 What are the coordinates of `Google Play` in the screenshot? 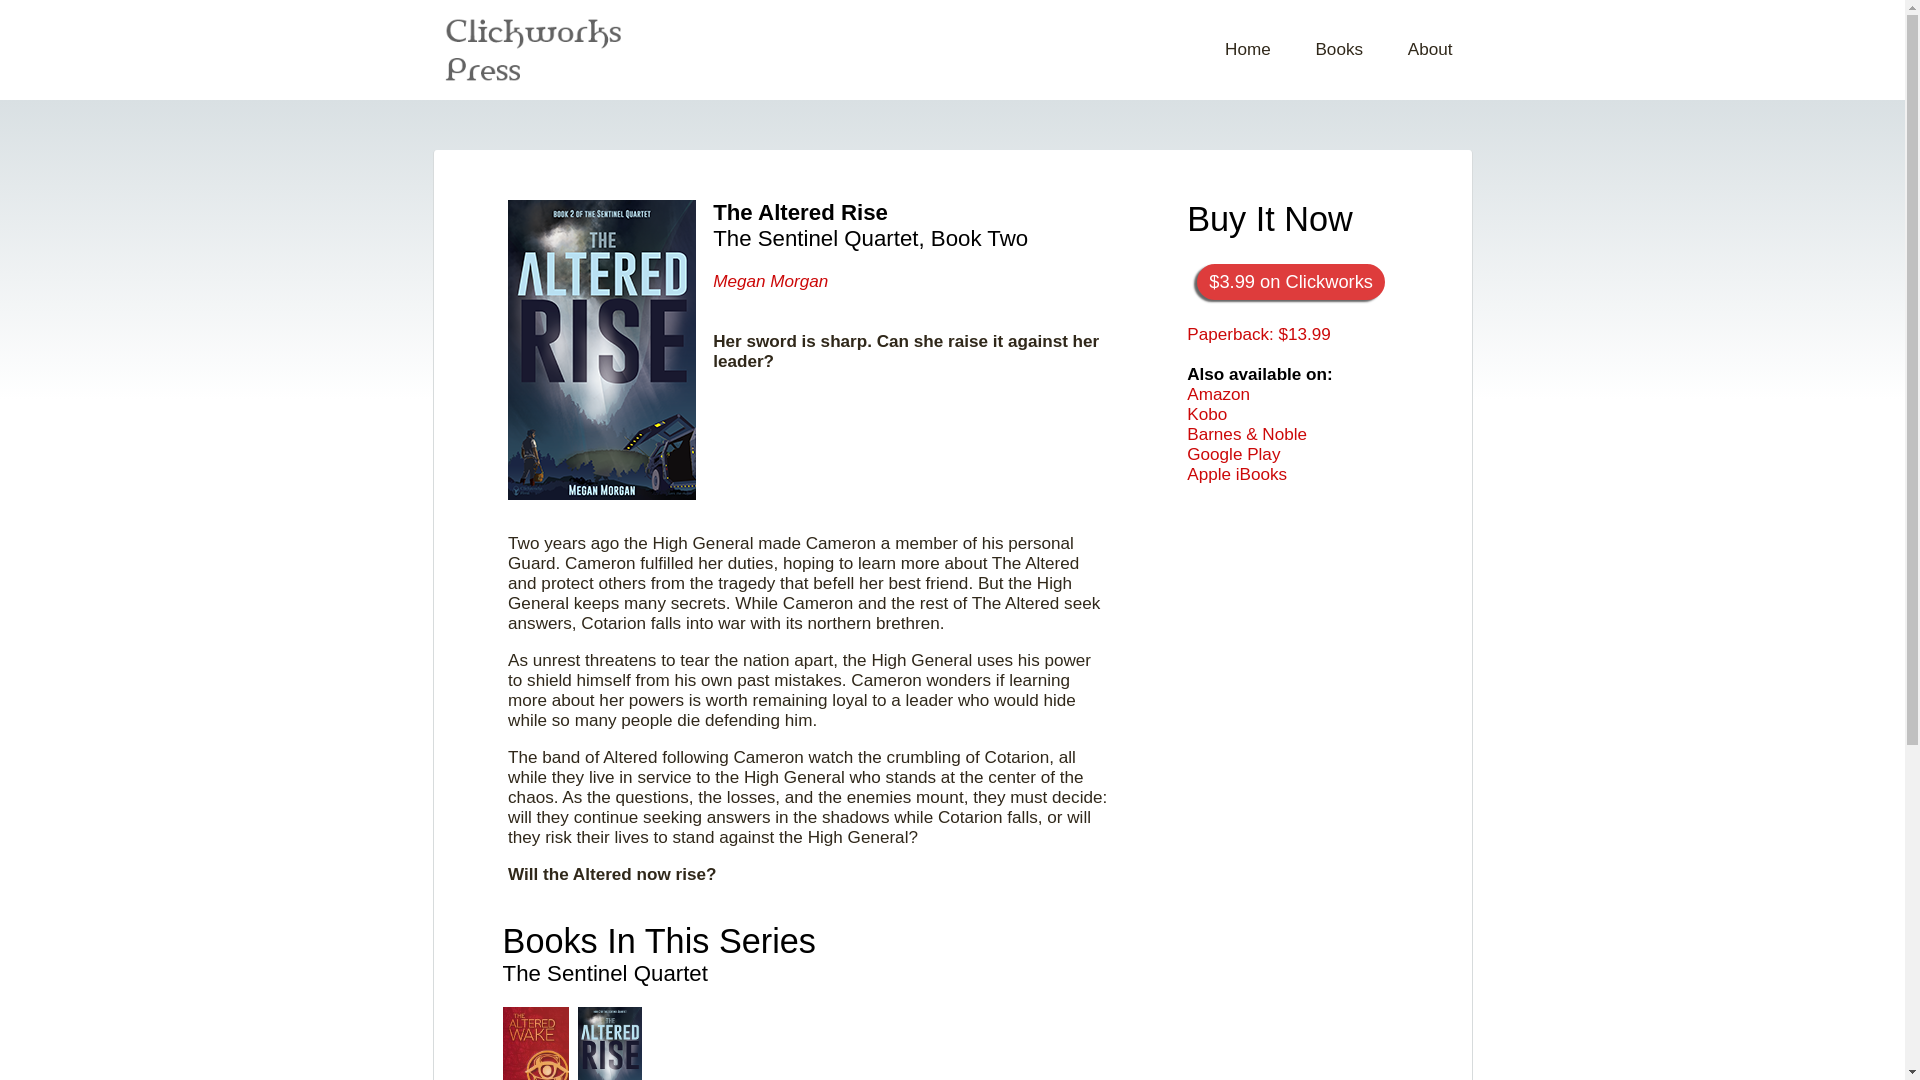 It's located at (1233, 454).